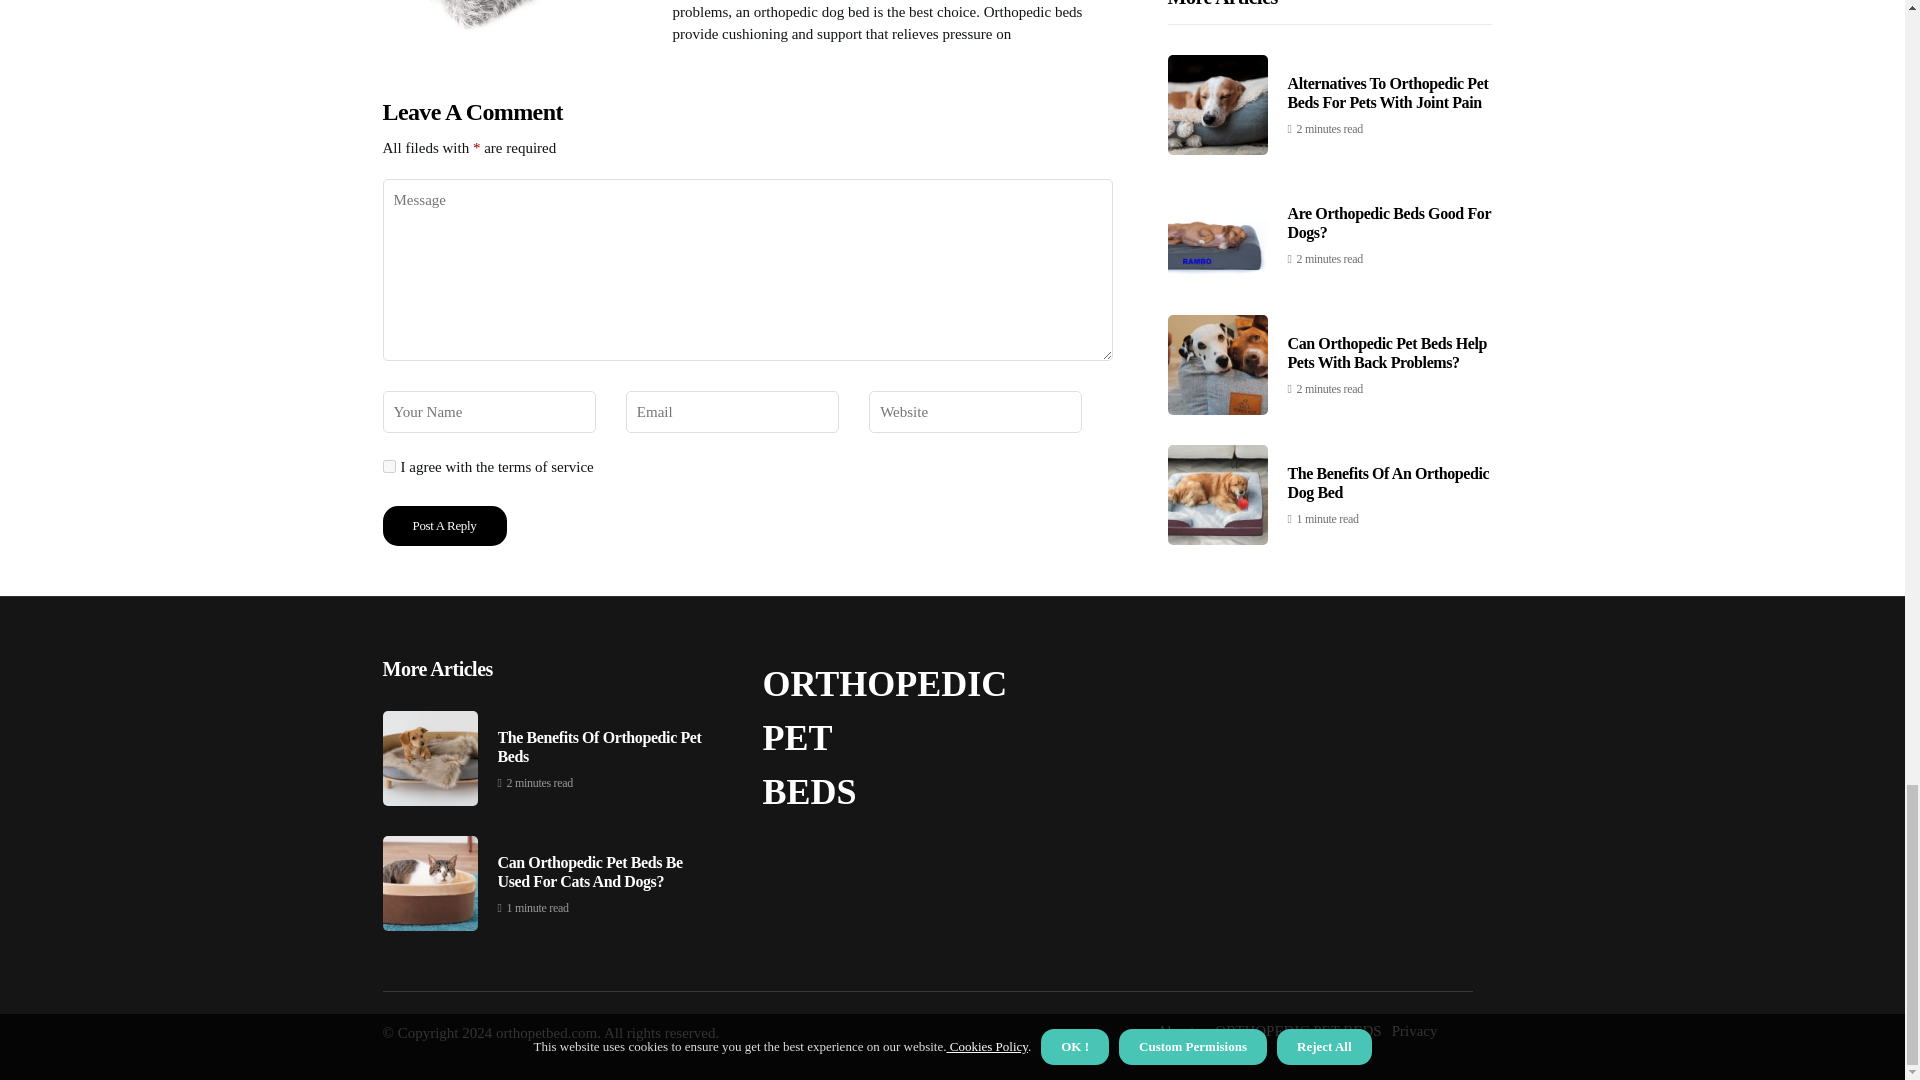 The height and width of the screenshot is (1080, 1920). I want to click on Post a Reply, so click(444, 526).